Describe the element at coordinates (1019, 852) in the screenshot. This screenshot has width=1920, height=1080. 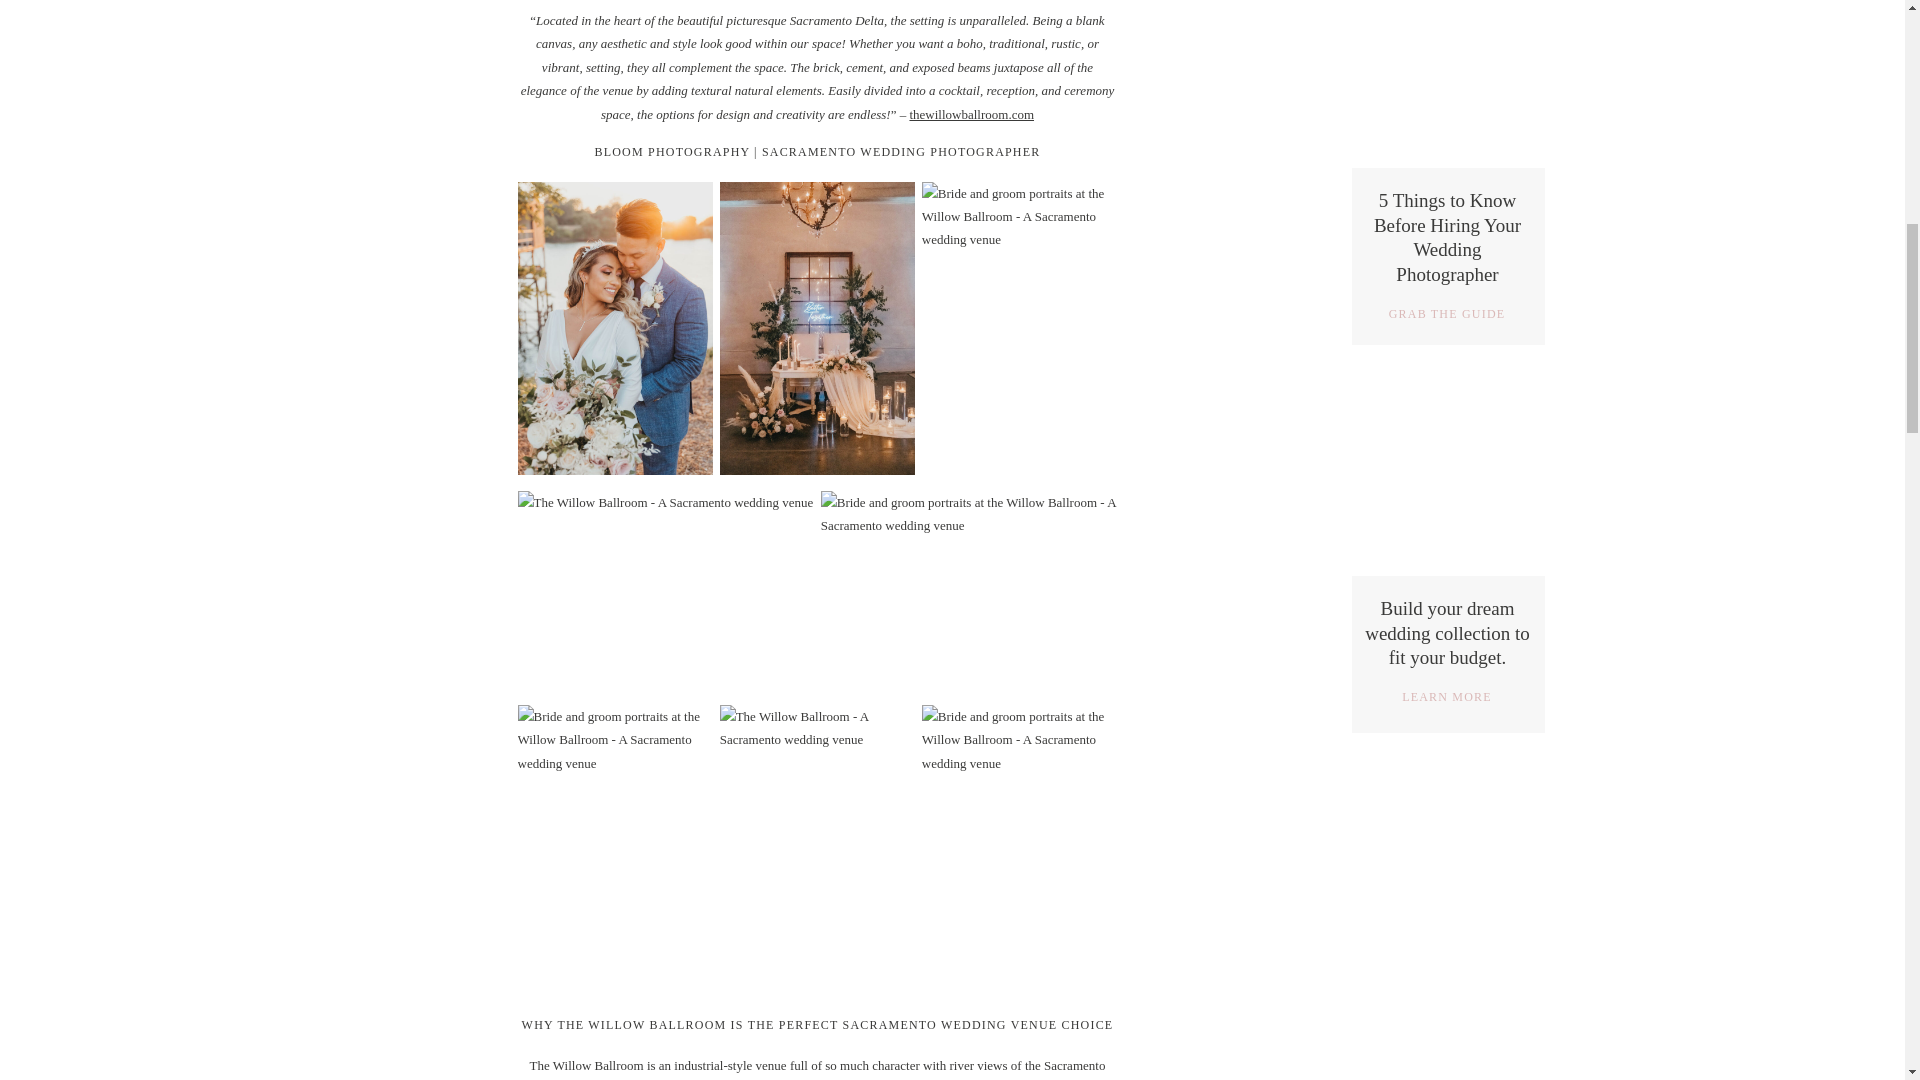
I see `A Sacramento Wedding Venue - The Willow Ballroom` at that location.